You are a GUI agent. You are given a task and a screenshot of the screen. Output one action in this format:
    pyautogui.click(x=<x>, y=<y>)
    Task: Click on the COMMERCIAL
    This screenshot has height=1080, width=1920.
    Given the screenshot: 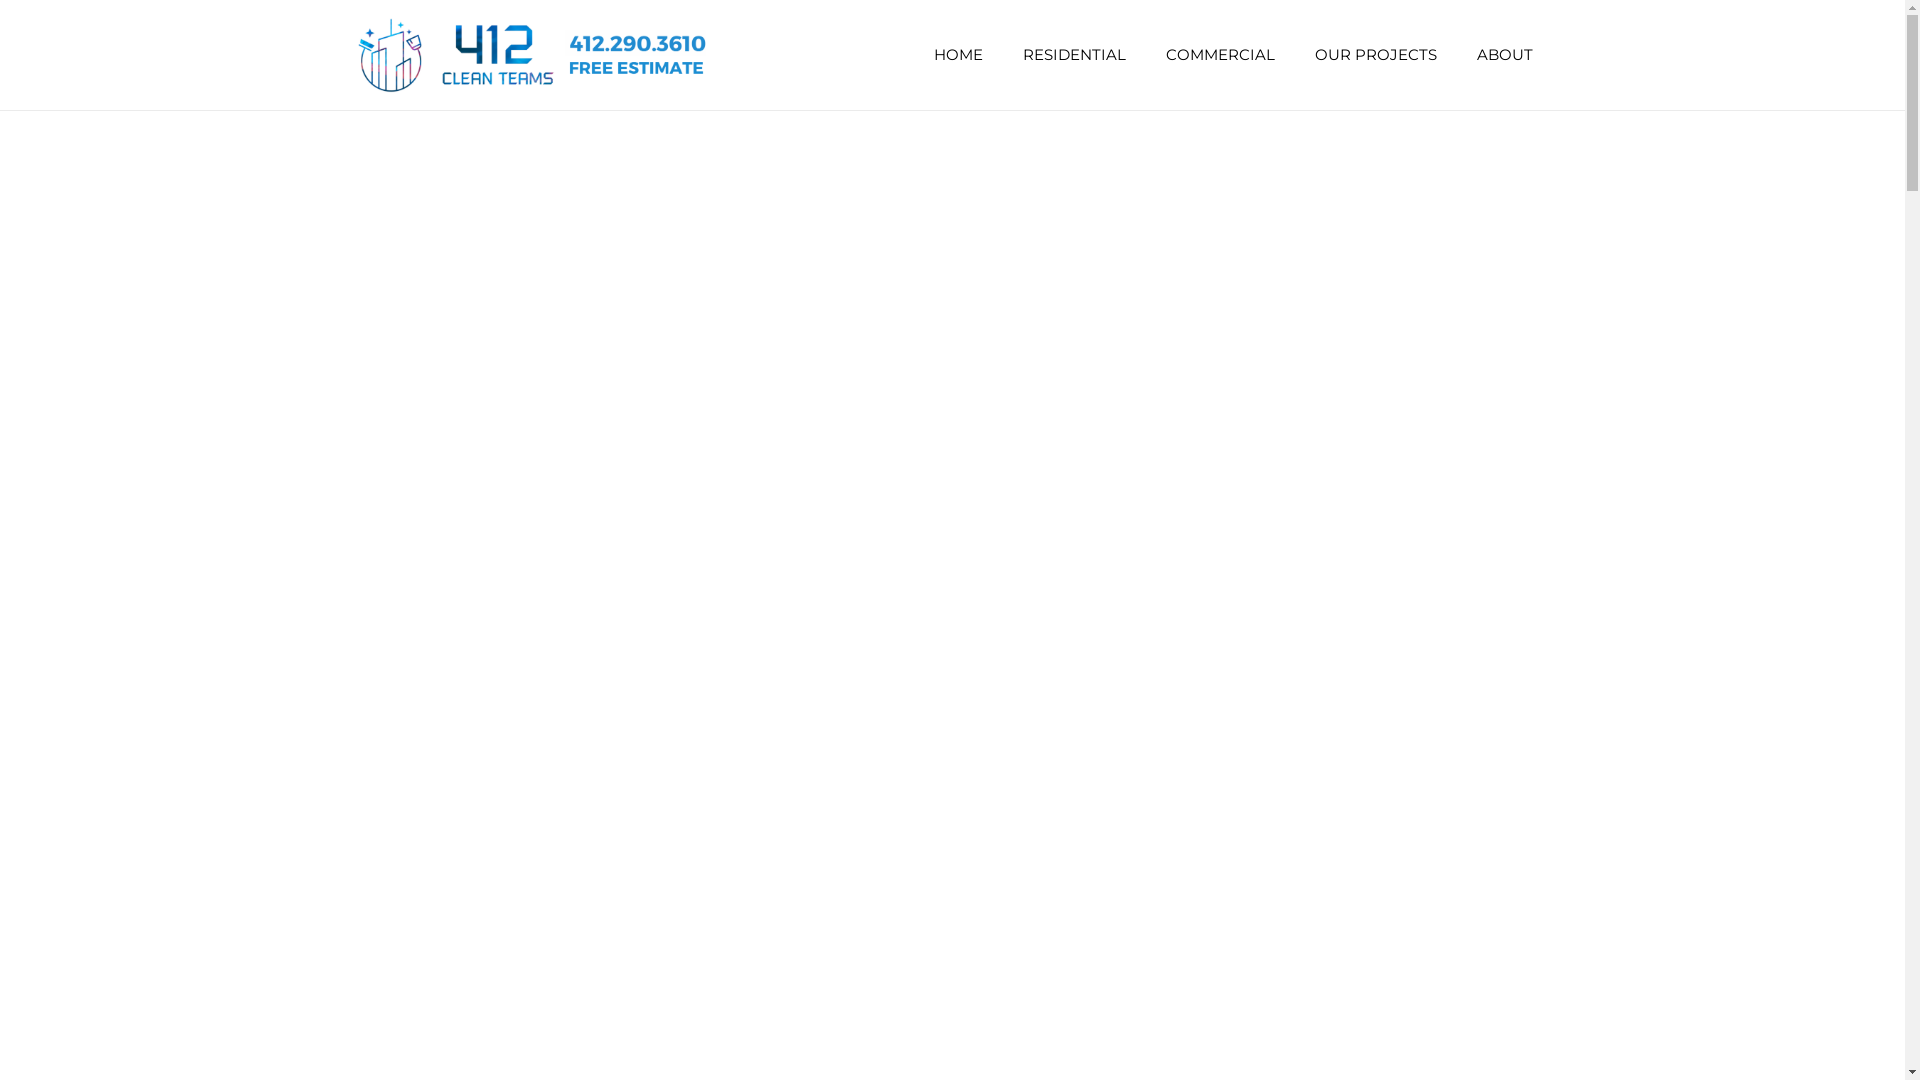 What is the action you would take?
    pyautogui.click(x=1220, y=55)
    